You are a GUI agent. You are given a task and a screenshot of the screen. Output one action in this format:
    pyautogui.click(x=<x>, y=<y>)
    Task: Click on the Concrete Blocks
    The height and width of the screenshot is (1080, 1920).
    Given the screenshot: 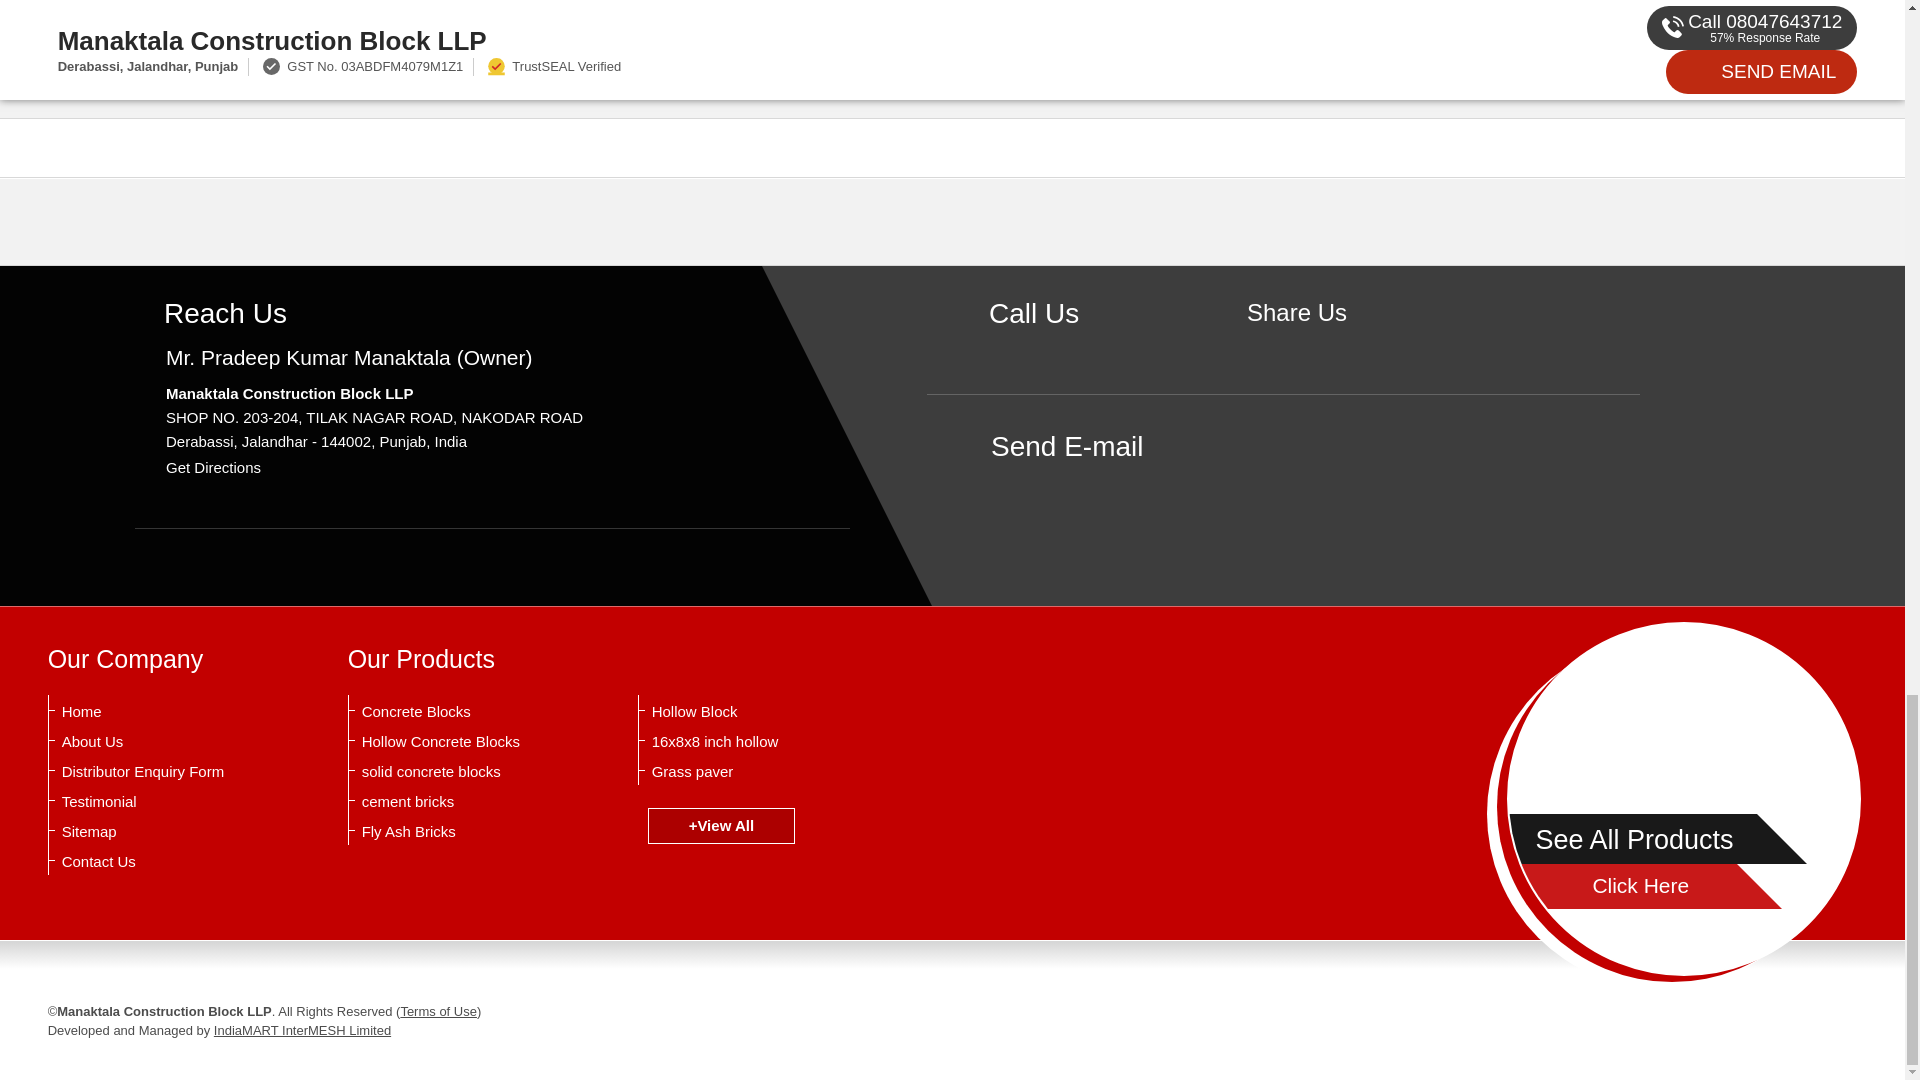 What is the action you would take?
    pyautogui.click(x=460, y=712)
    